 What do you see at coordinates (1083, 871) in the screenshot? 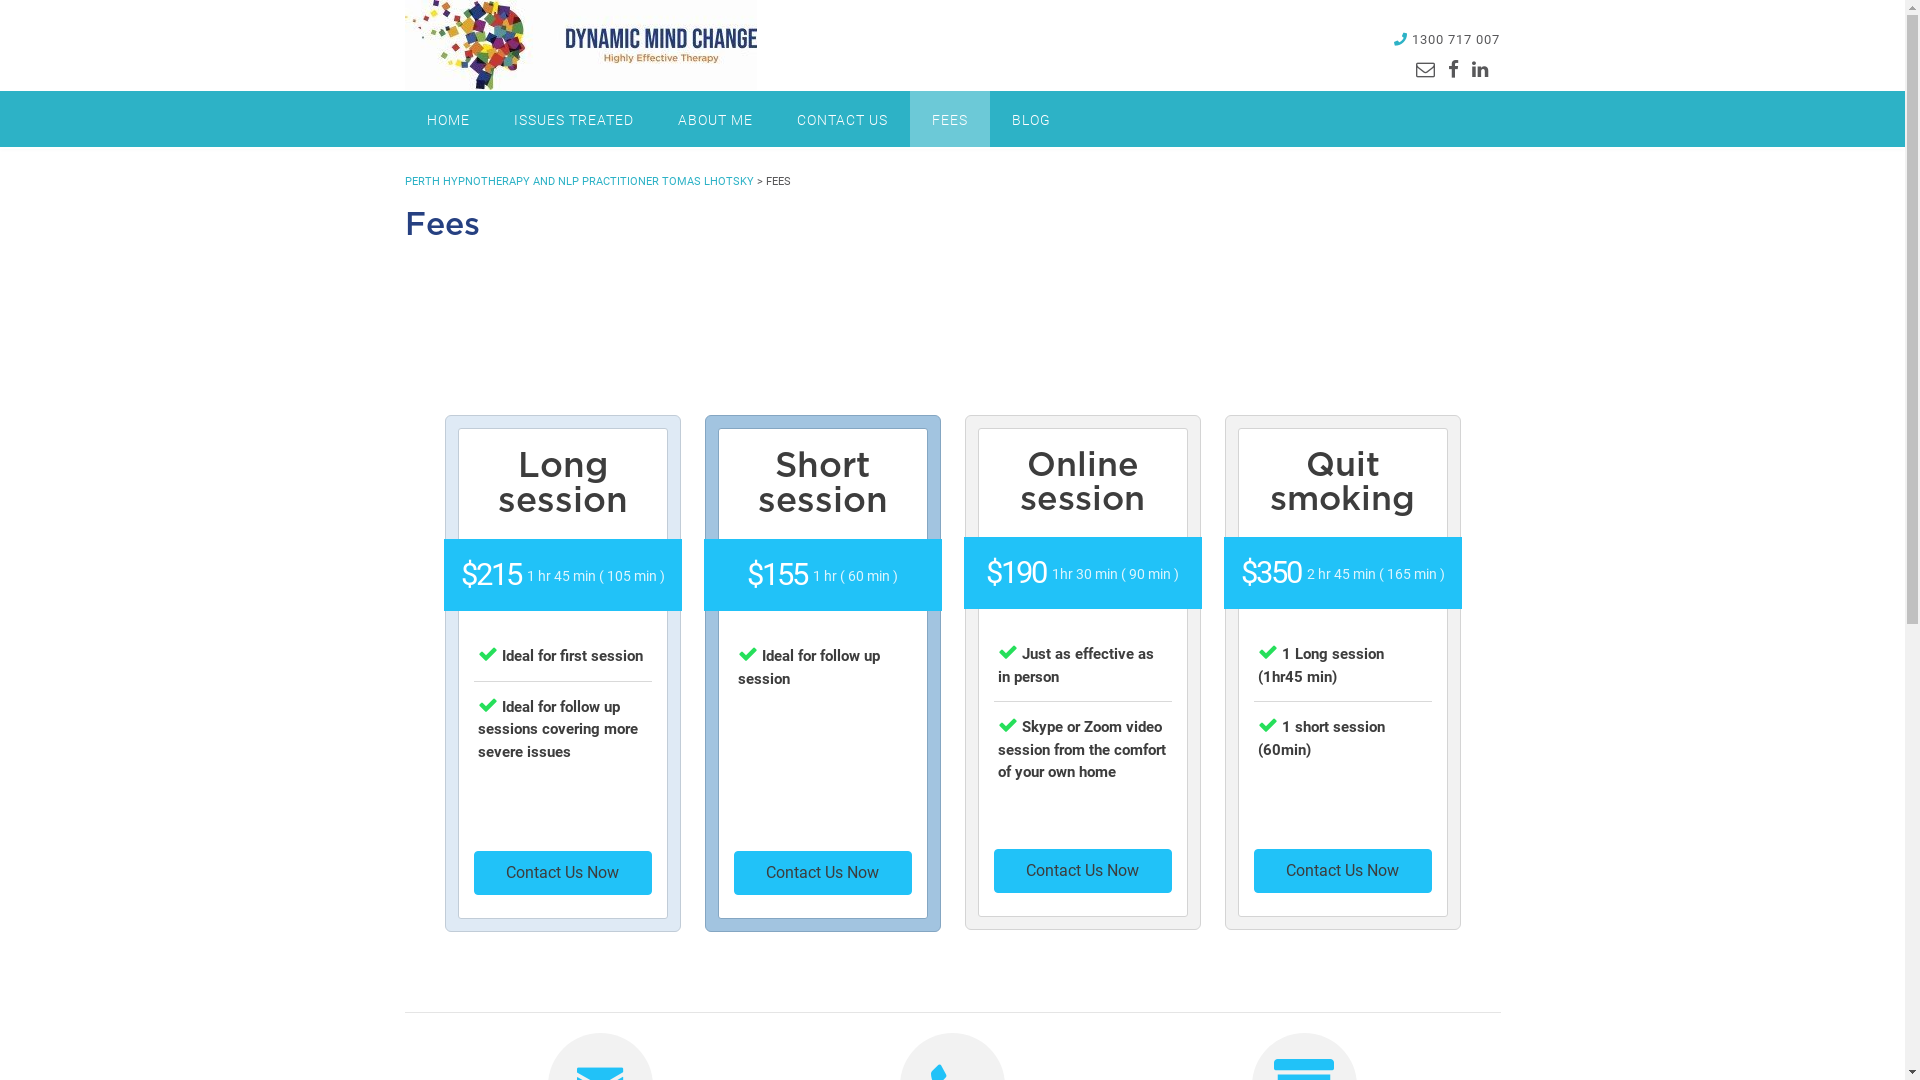
I see `Contact Us Now` at bounding box center [1083, 871].